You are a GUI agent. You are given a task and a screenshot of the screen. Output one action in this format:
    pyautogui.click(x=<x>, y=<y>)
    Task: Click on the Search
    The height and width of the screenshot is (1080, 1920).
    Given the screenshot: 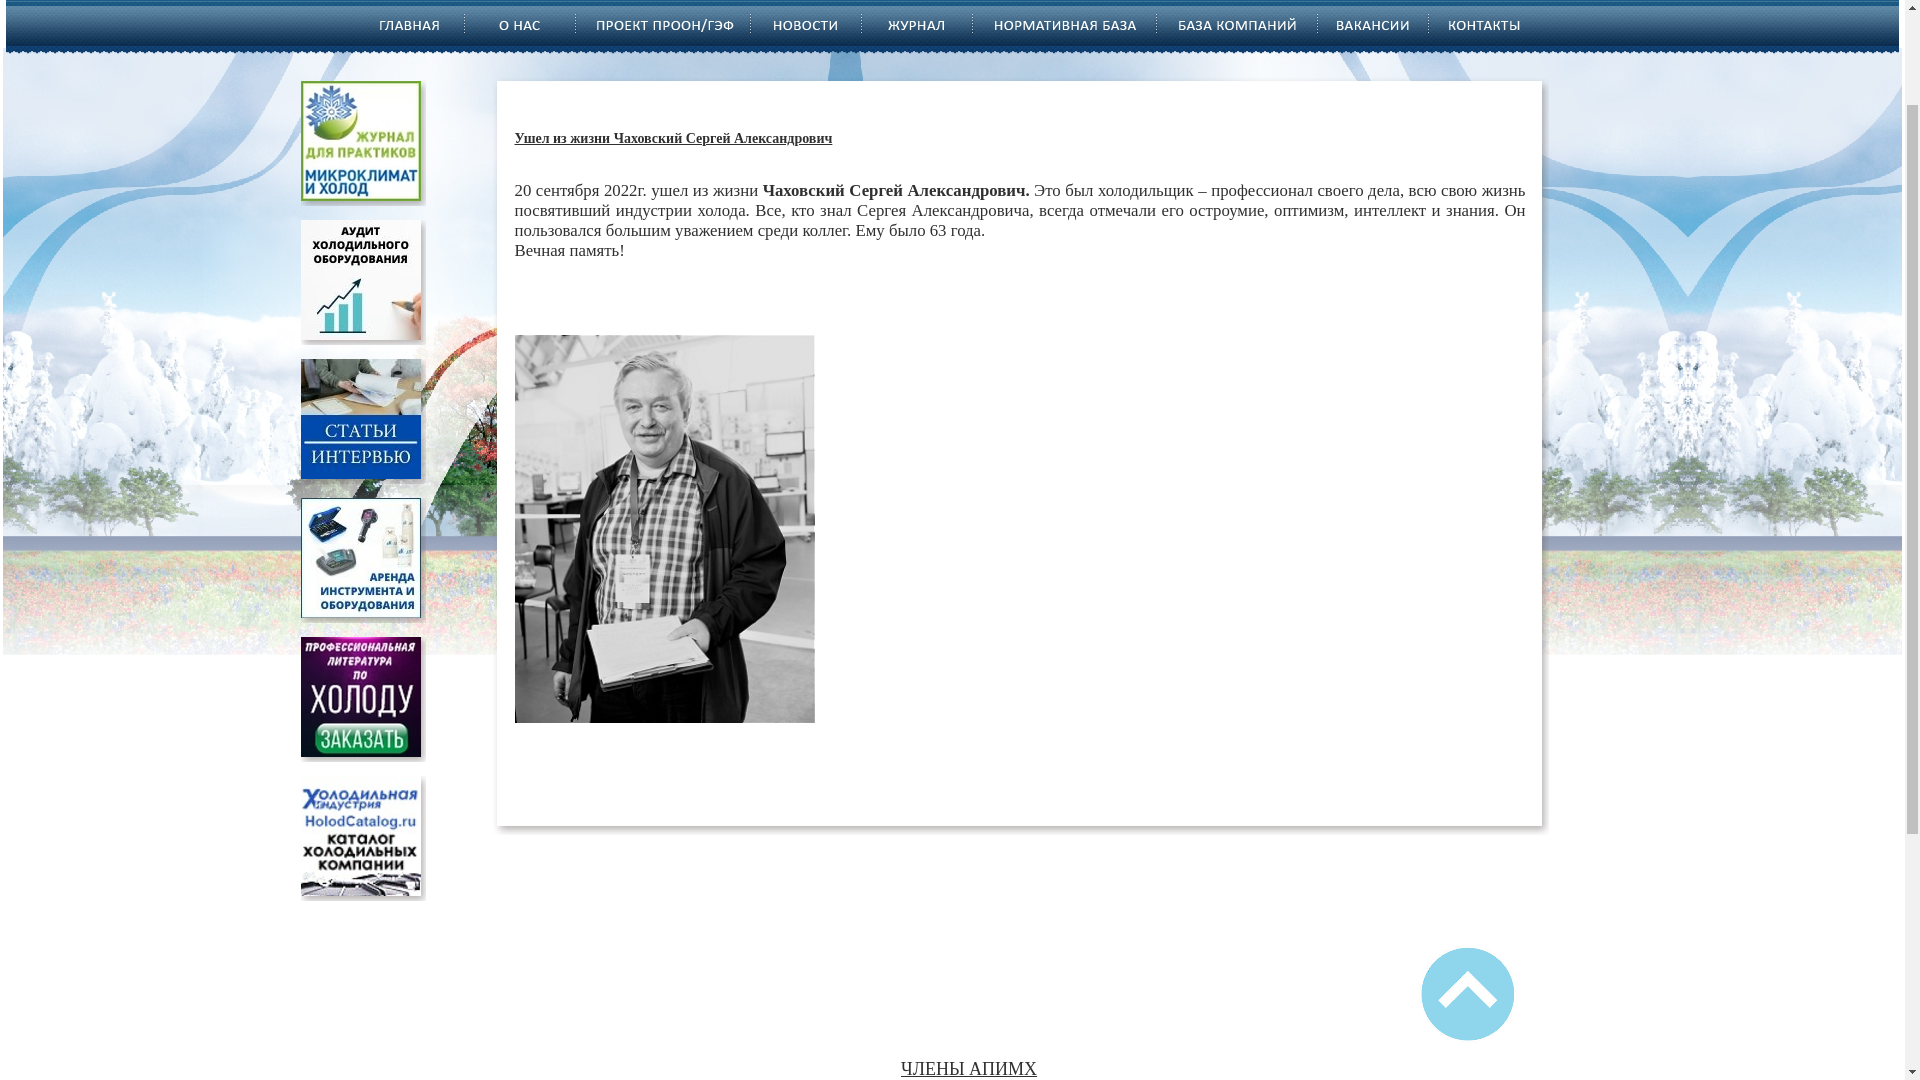 What is the action you would take?
    pyautogui.click(x=1552, y=98)
    